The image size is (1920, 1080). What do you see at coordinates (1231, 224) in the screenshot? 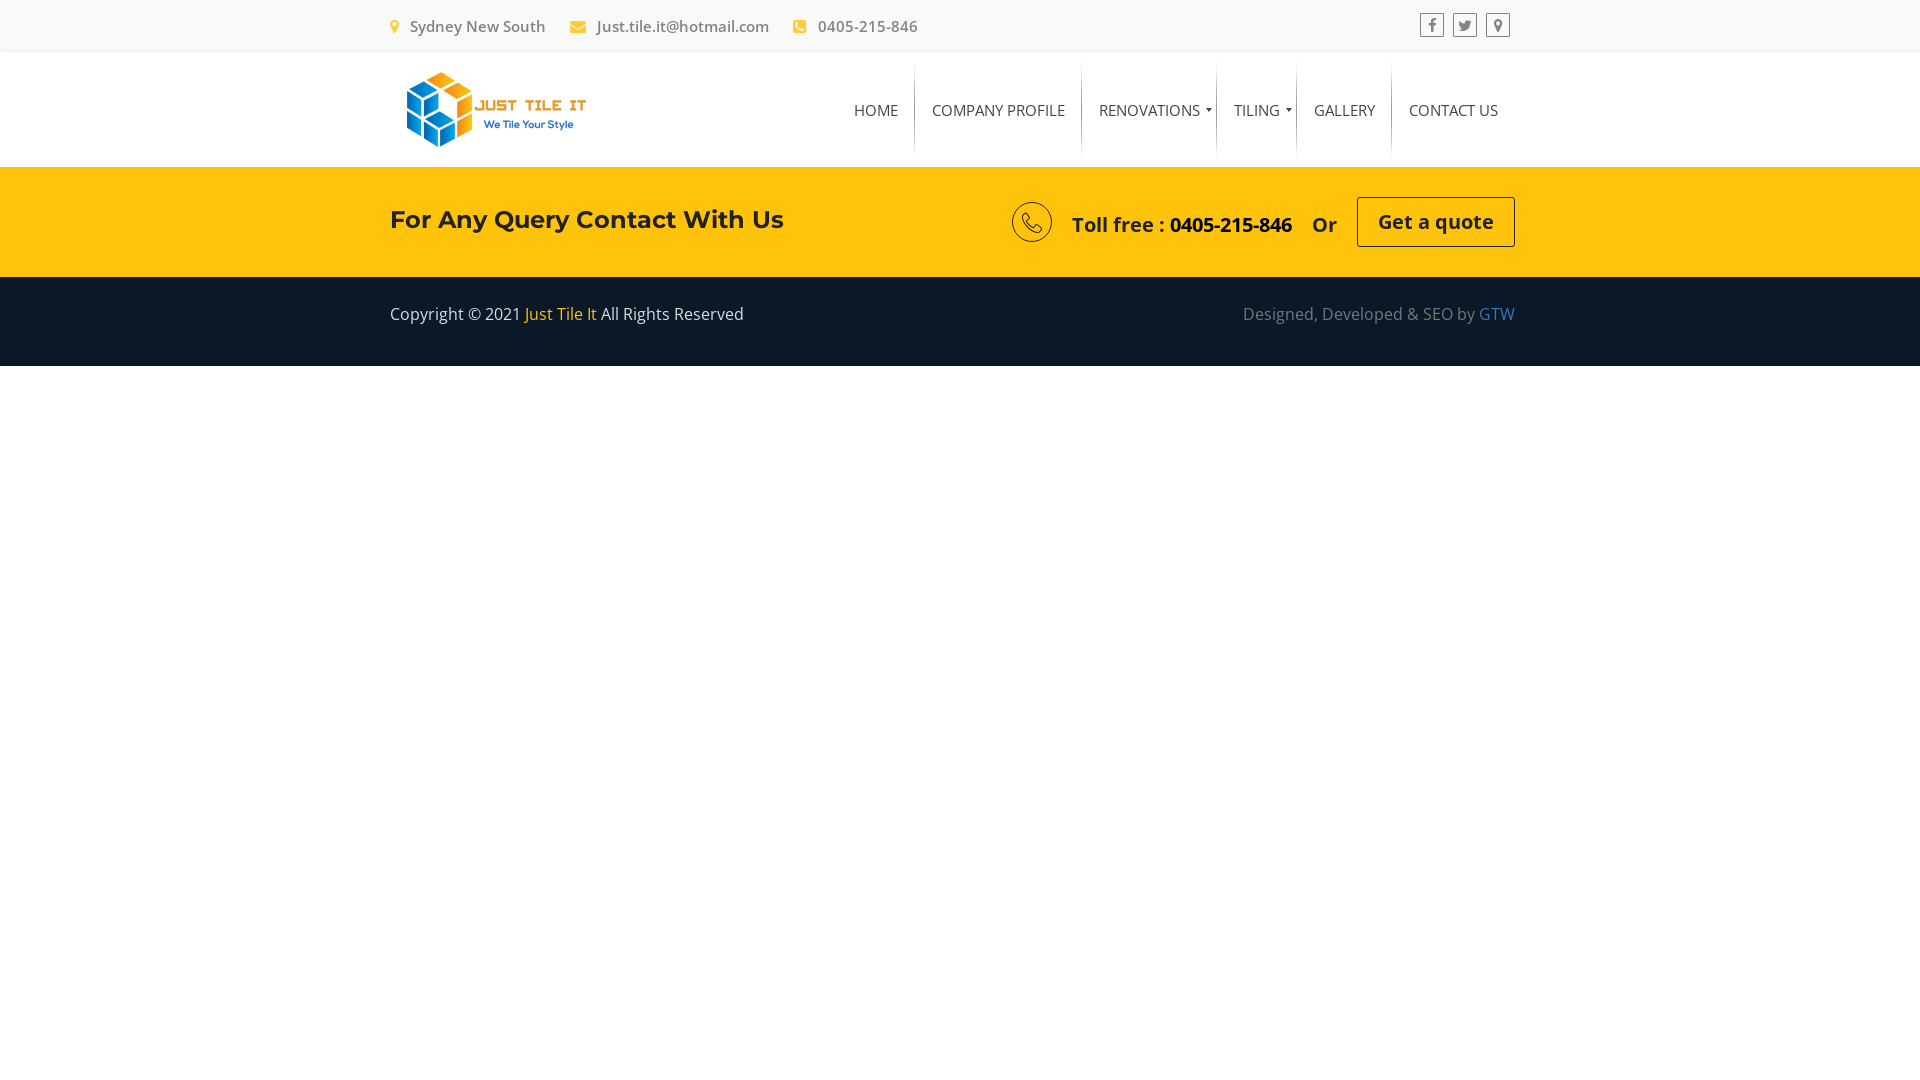
I see `0405-215-846` at bounding box center [1231, 224].